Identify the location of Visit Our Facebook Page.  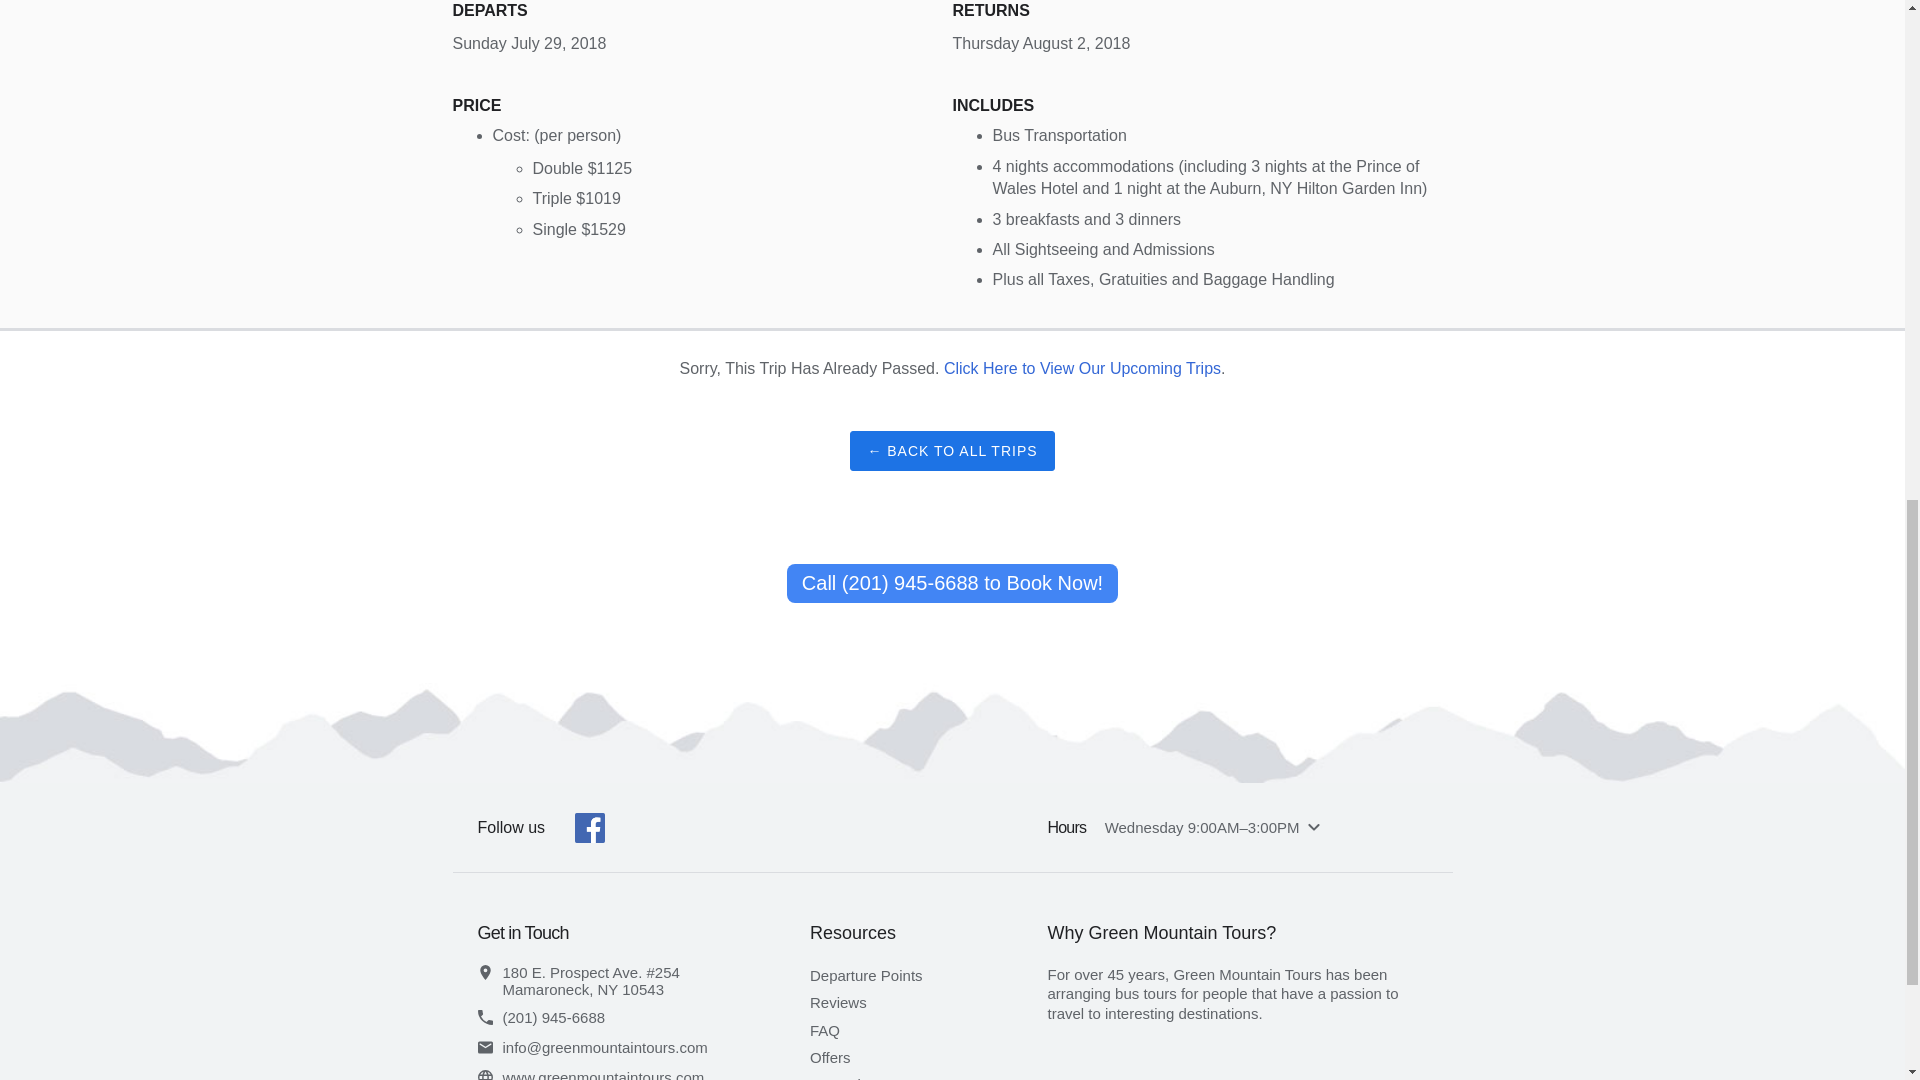
(589, 828).